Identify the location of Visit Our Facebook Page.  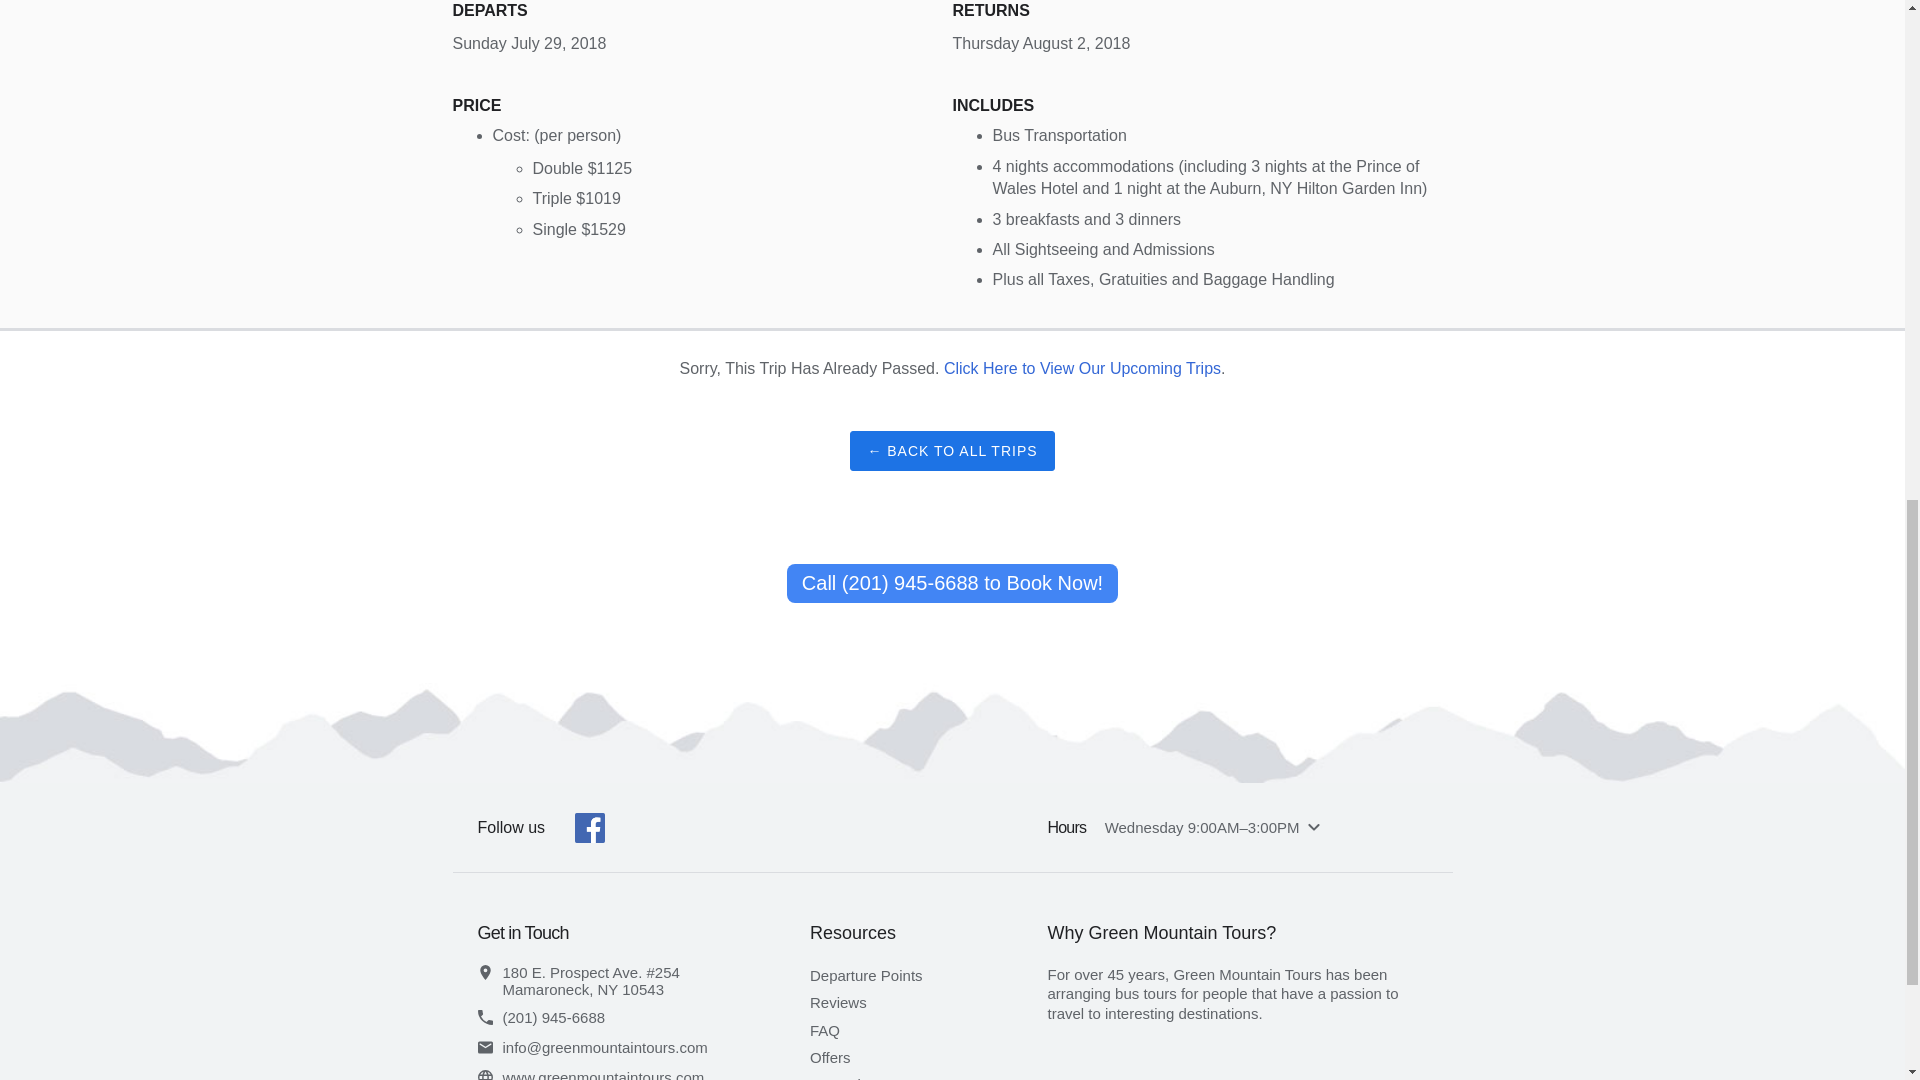
(589, 828).